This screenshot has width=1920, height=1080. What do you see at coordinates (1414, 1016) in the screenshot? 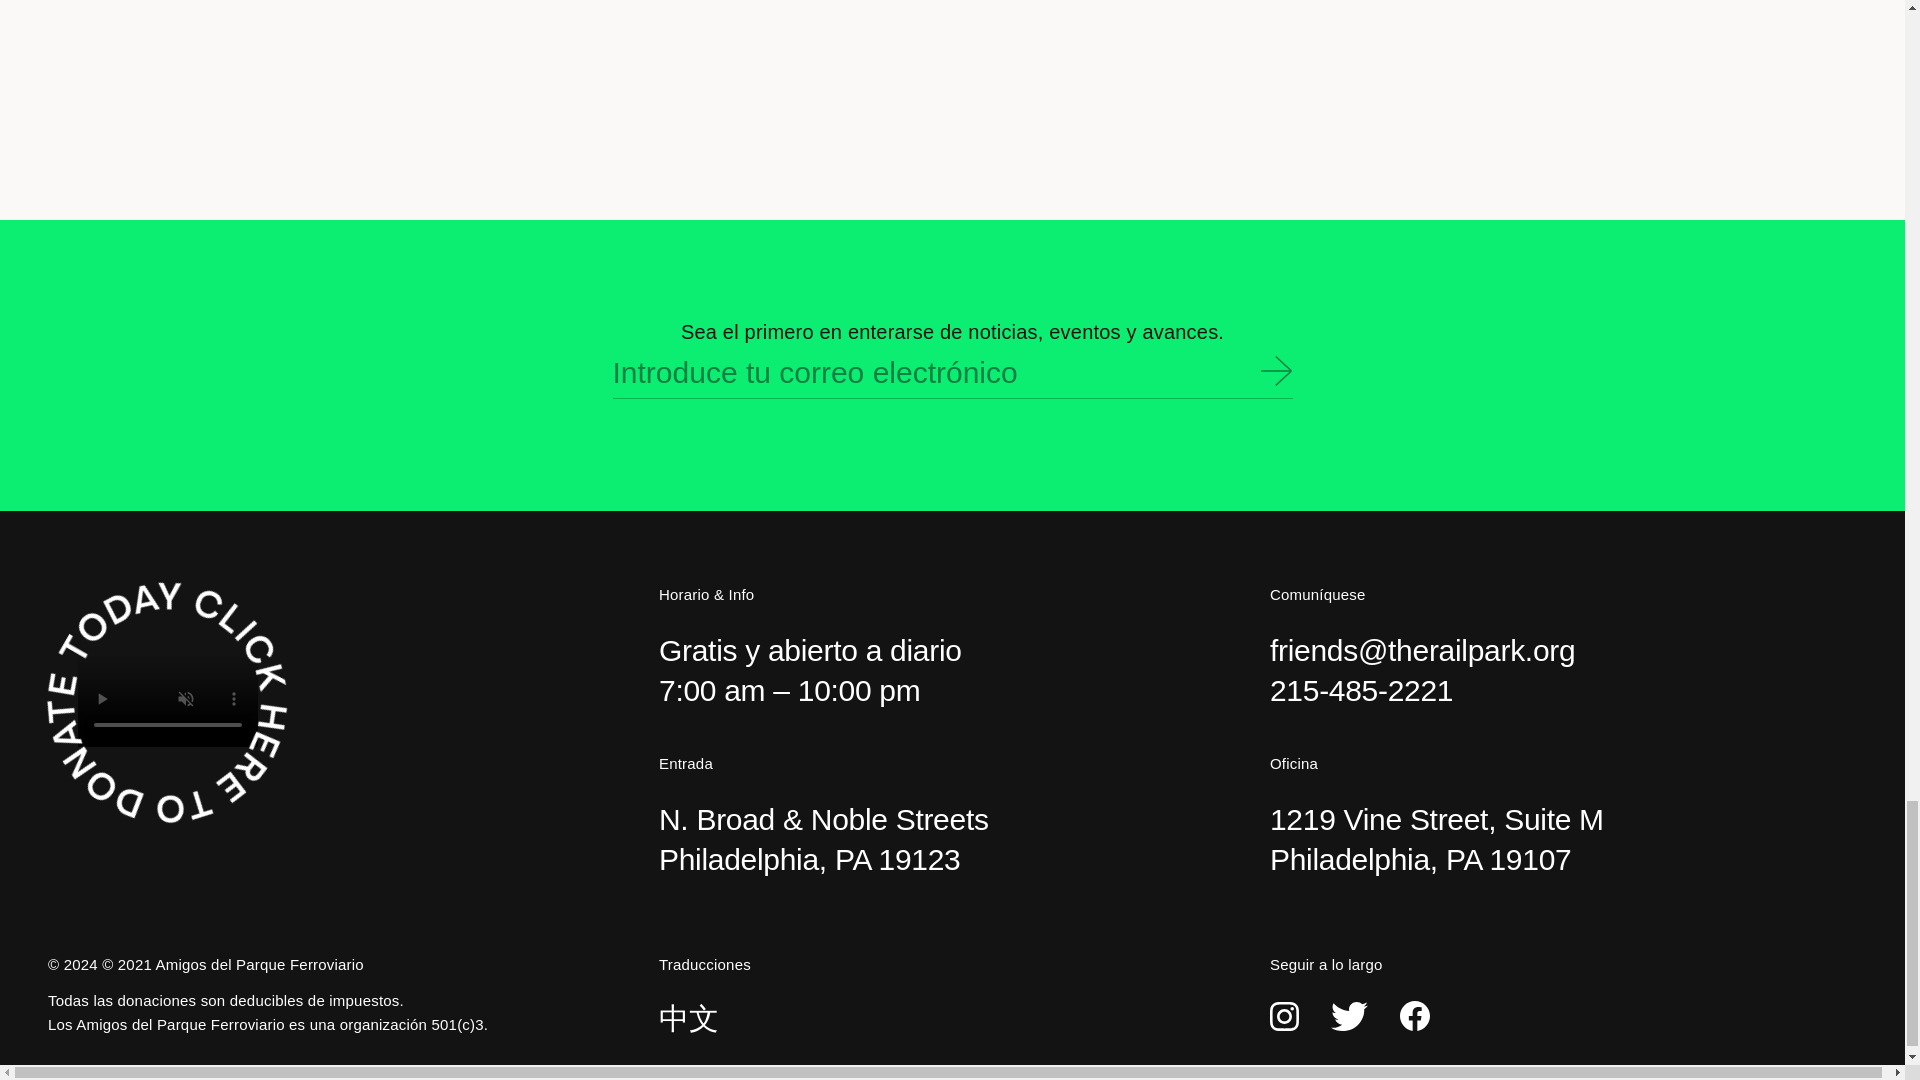
I see `Facebook` at bounding box center [1414, 1016].